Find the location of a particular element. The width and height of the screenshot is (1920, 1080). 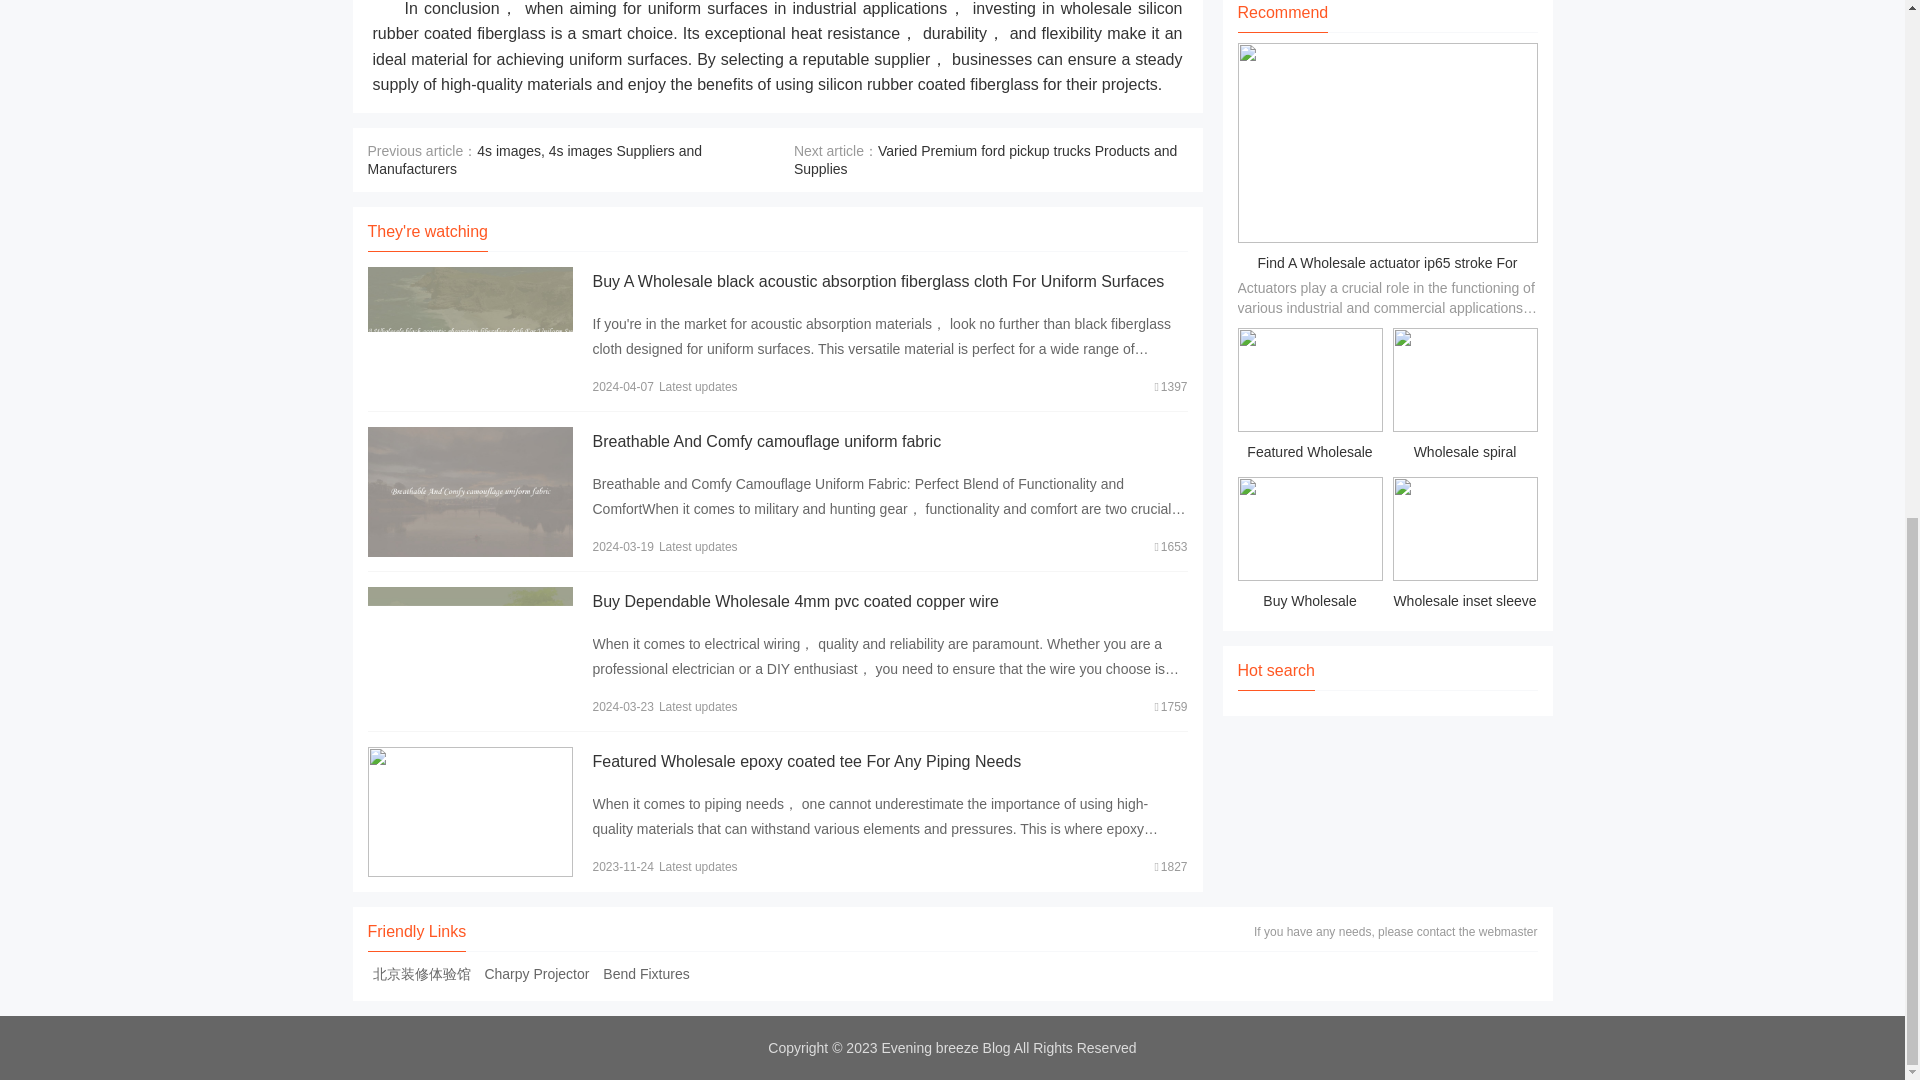

4s images, 4s images Suppliers and Manufacturers is located at coordinates (535, 160).